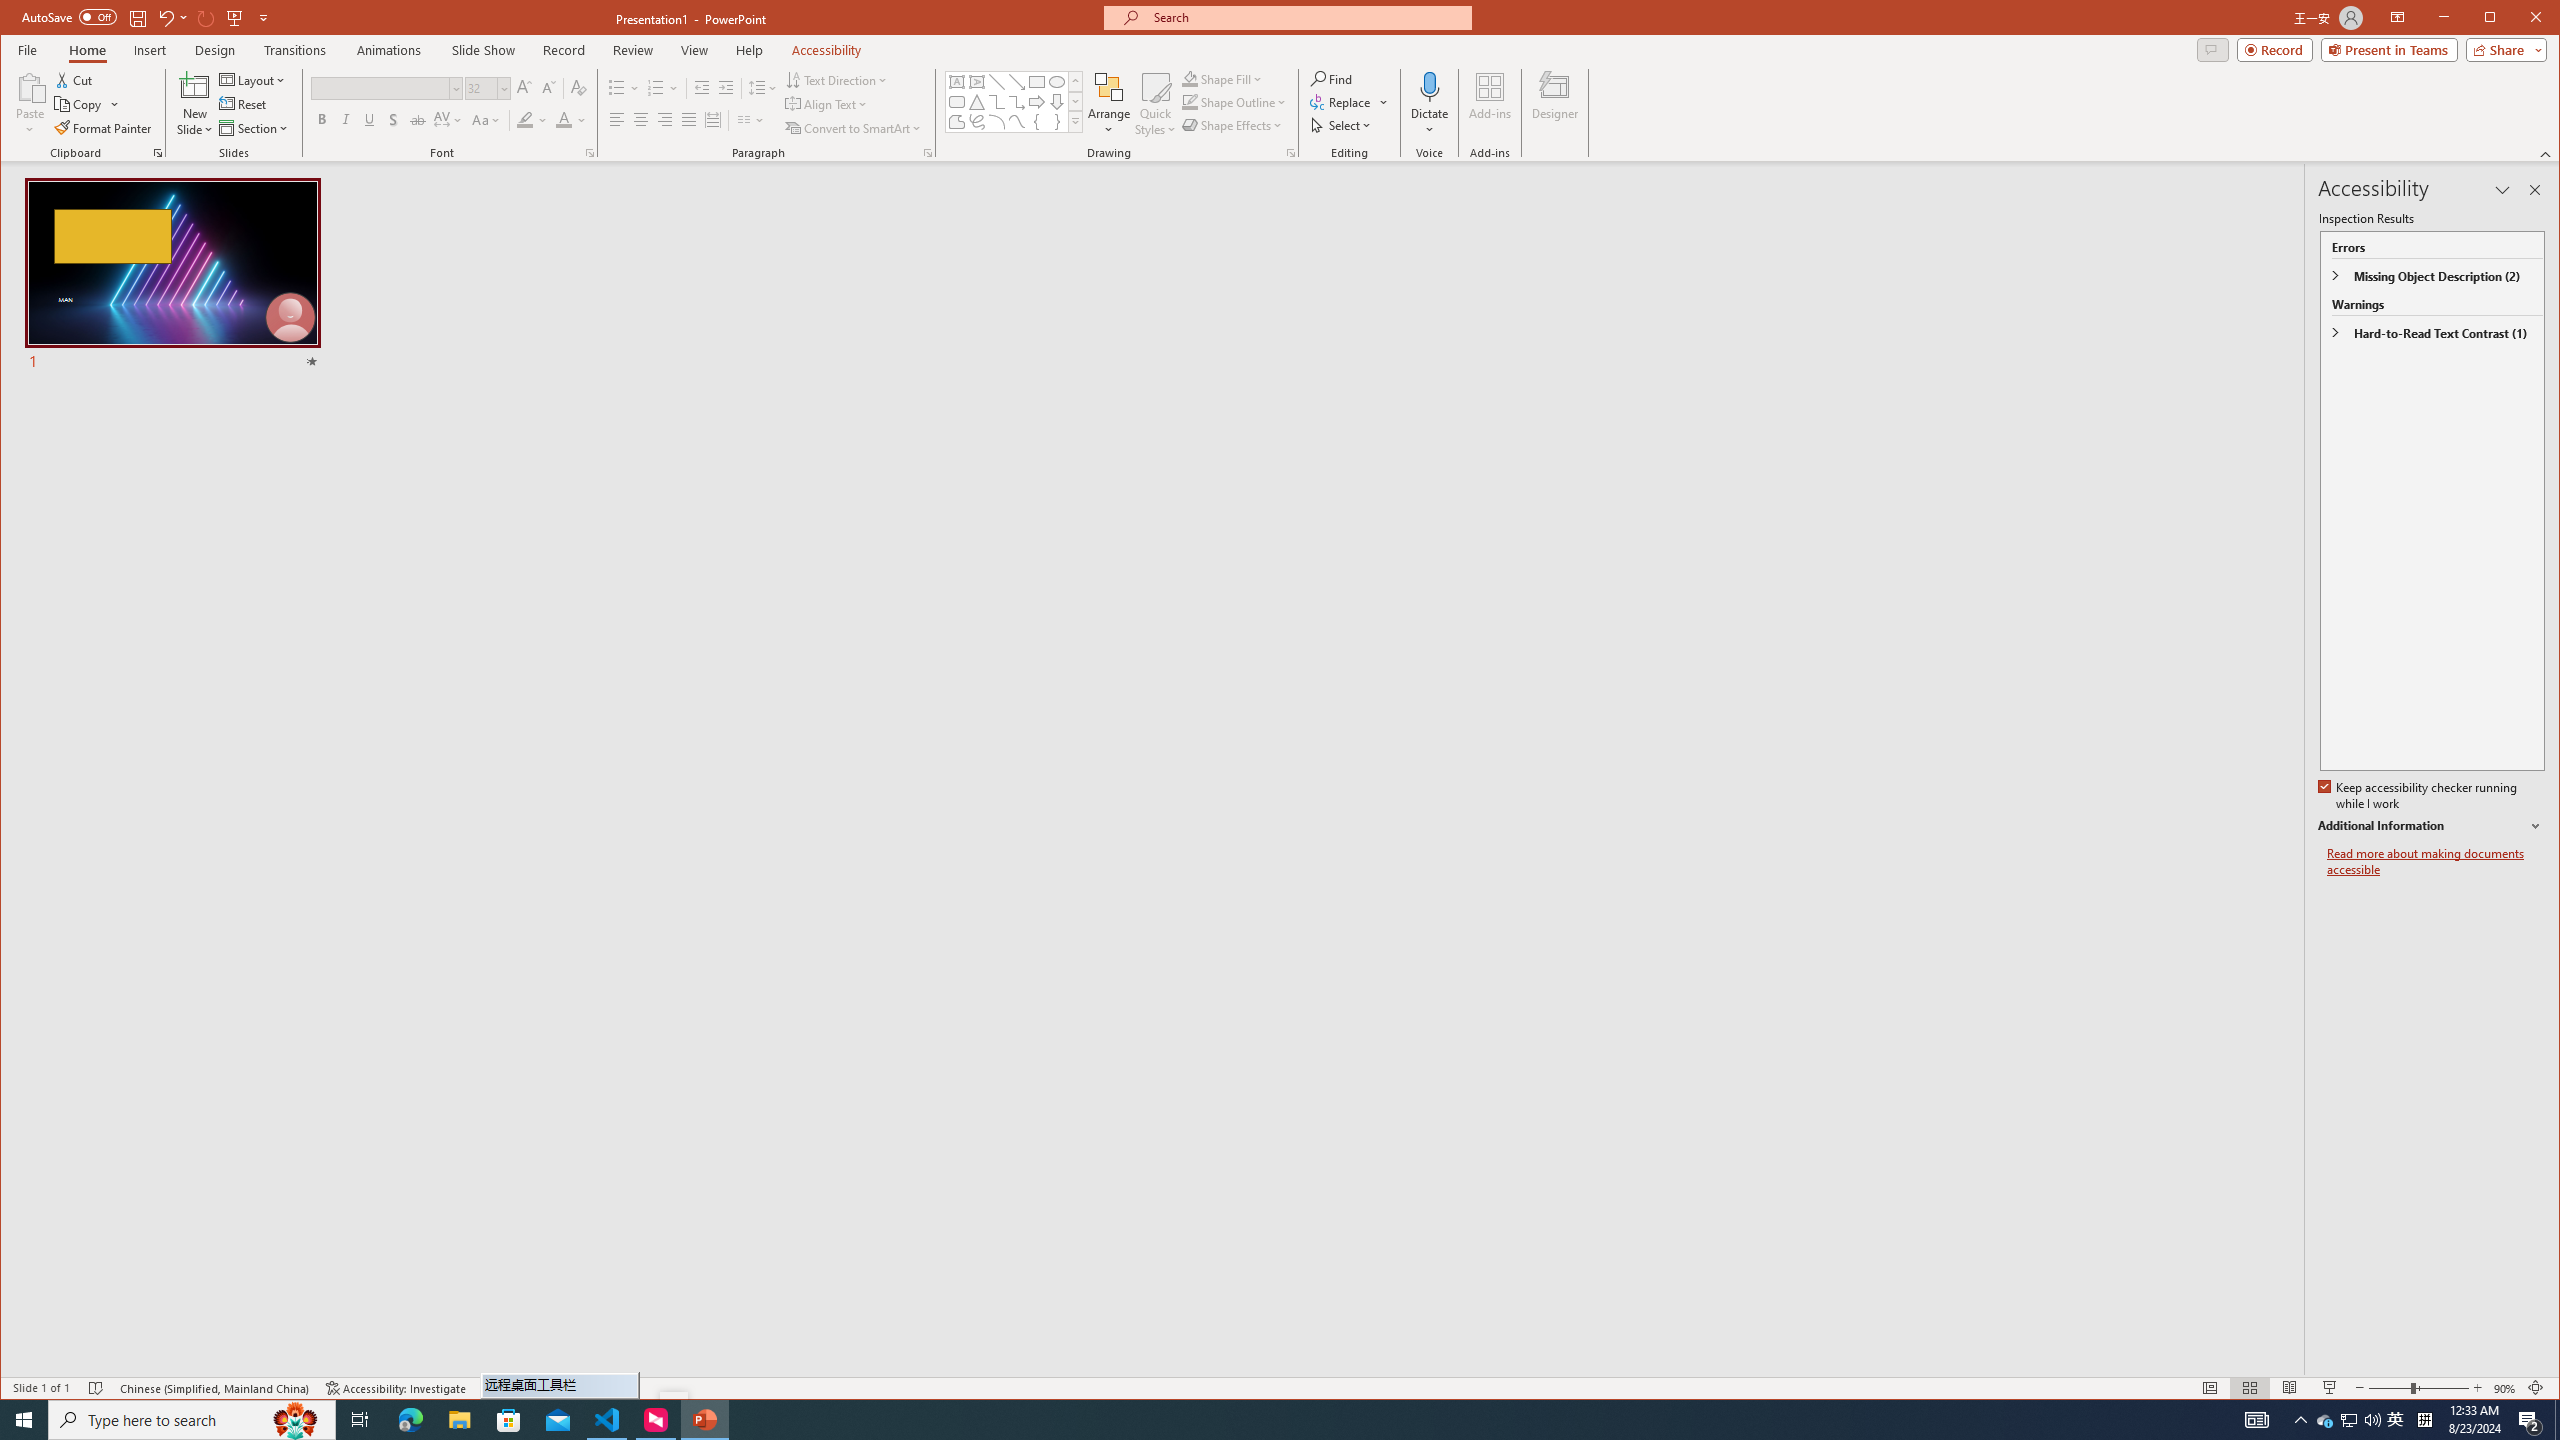 Image resolution: width=2560 pixels, height=1440 pixels. Describe the element at coordinates (1235, 102) in the screenshot. I see `Shape Outline` at that location.